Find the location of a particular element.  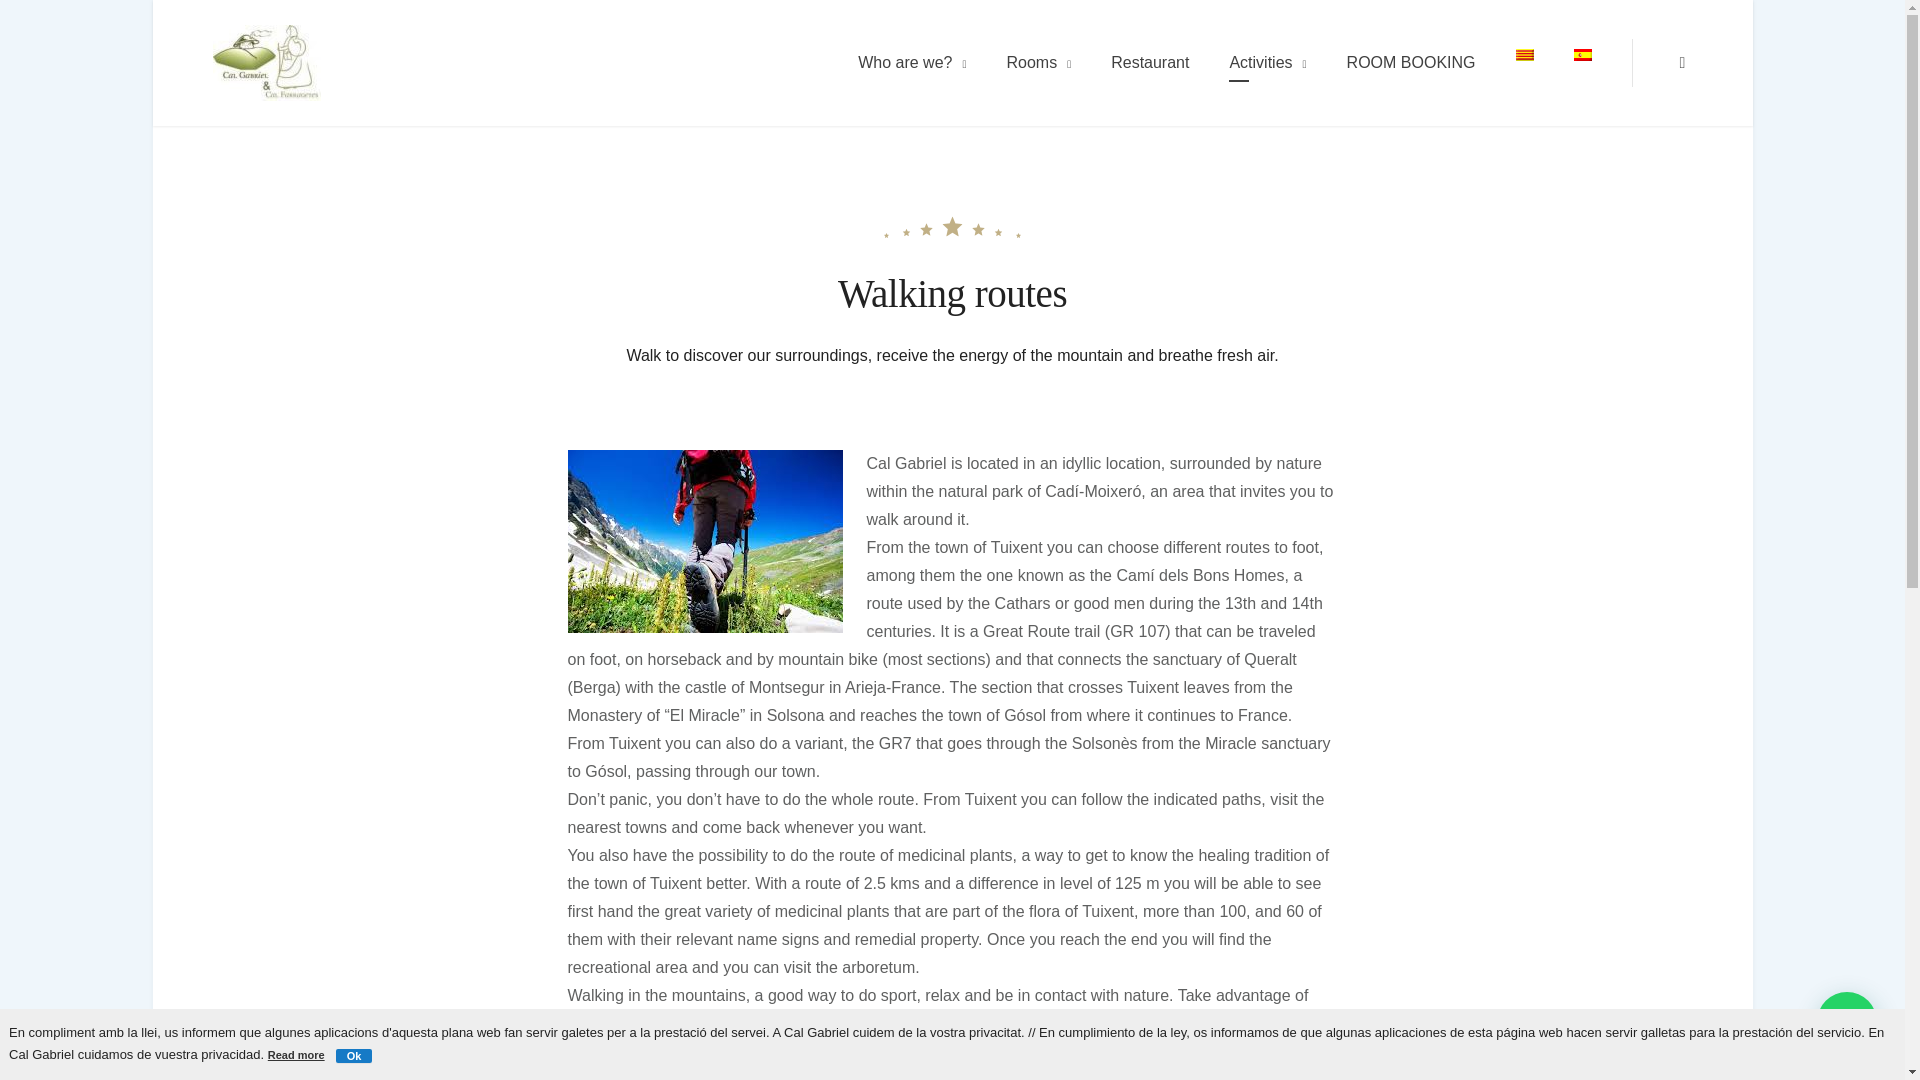

Who are we? is located at coordinates (912, 62).